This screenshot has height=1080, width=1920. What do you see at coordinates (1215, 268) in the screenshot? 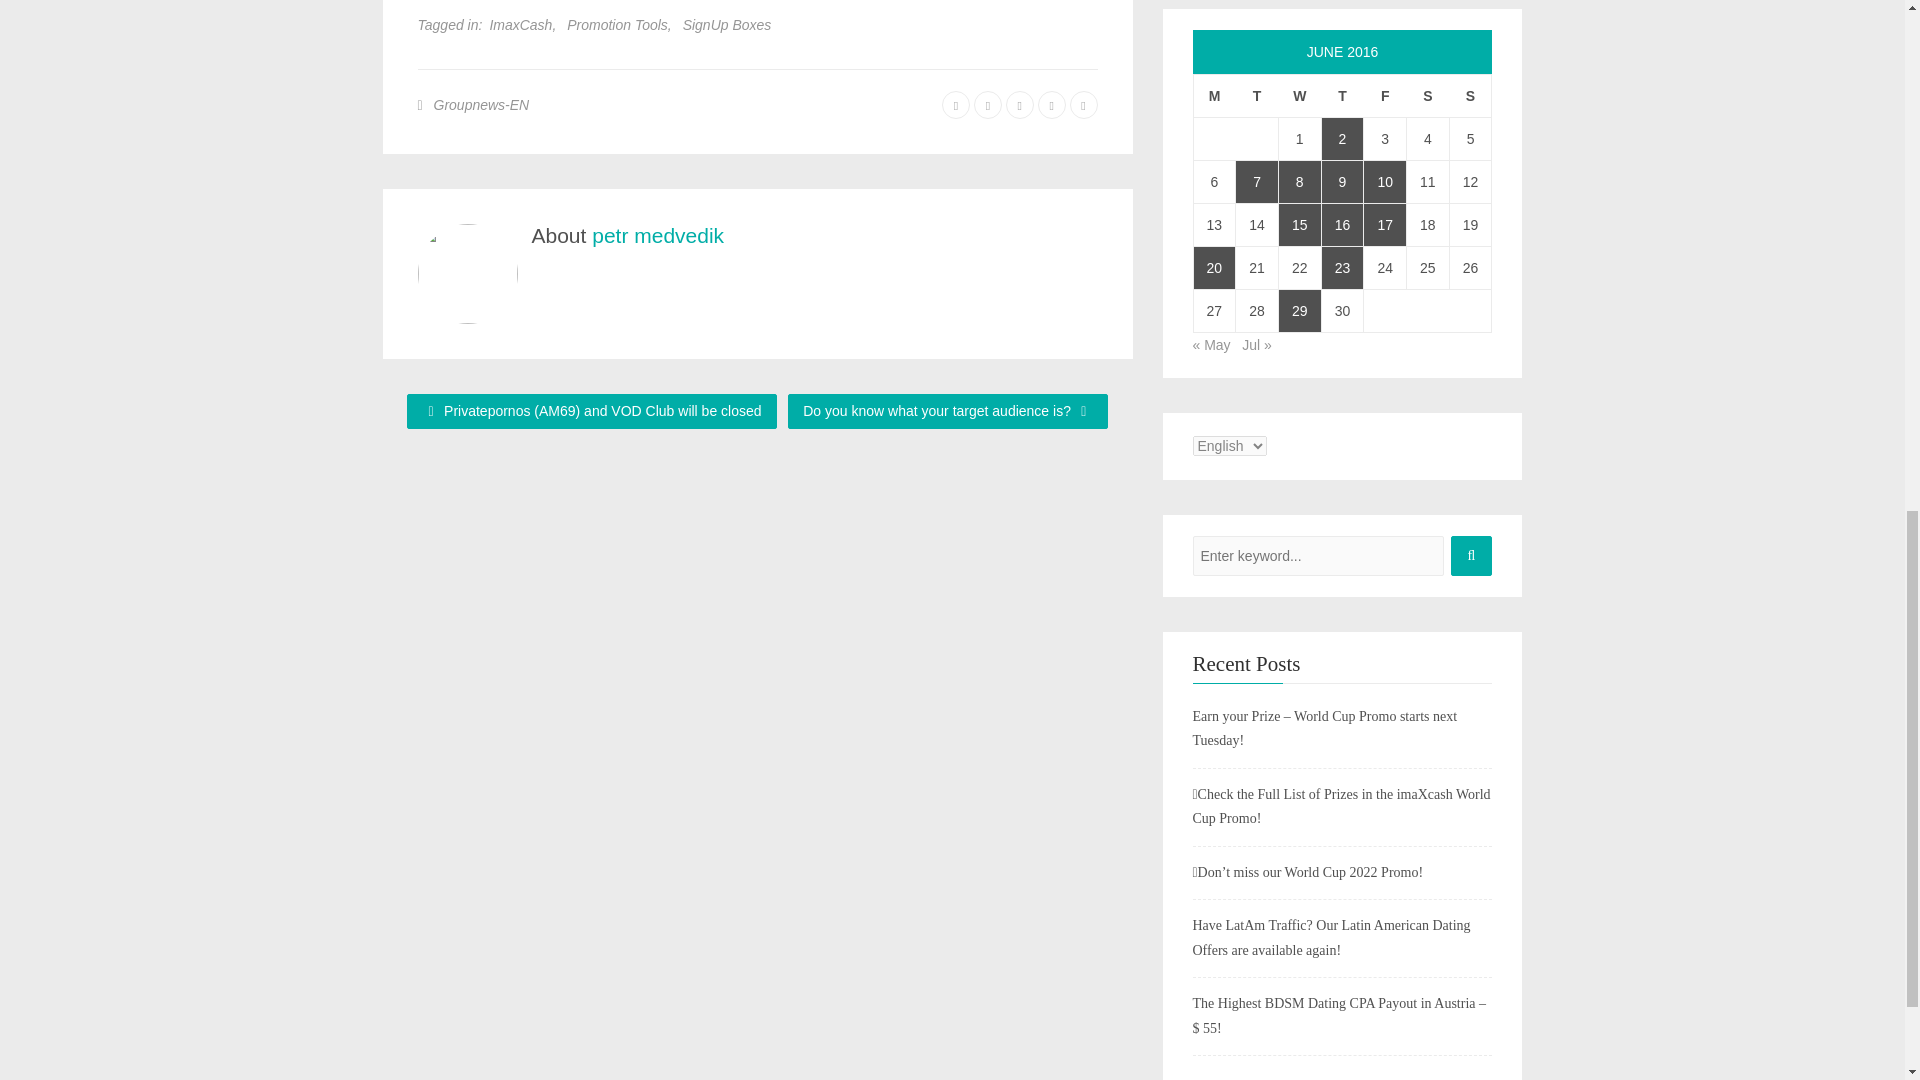
I see `20` at bounding box center [1215, 268].